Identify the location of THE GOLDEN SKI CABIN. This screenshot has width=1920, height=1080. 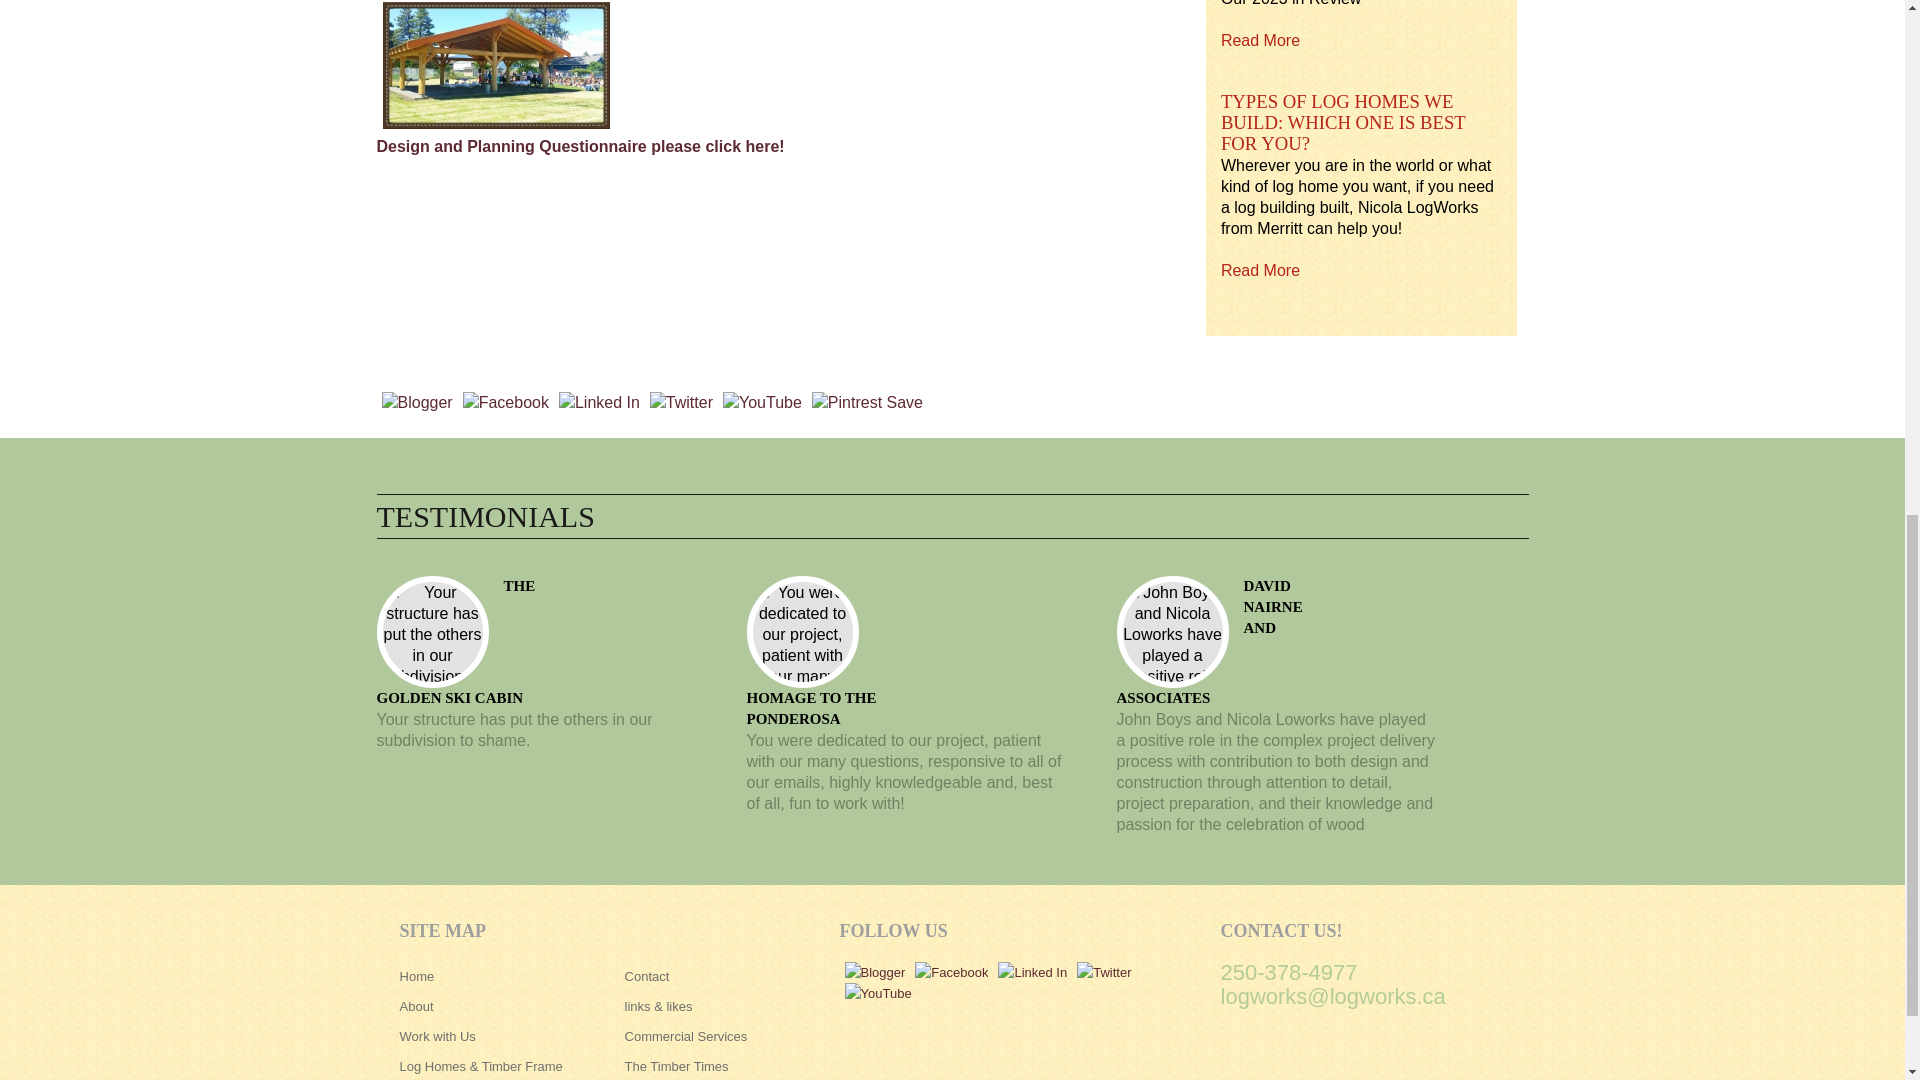
(456, 642).